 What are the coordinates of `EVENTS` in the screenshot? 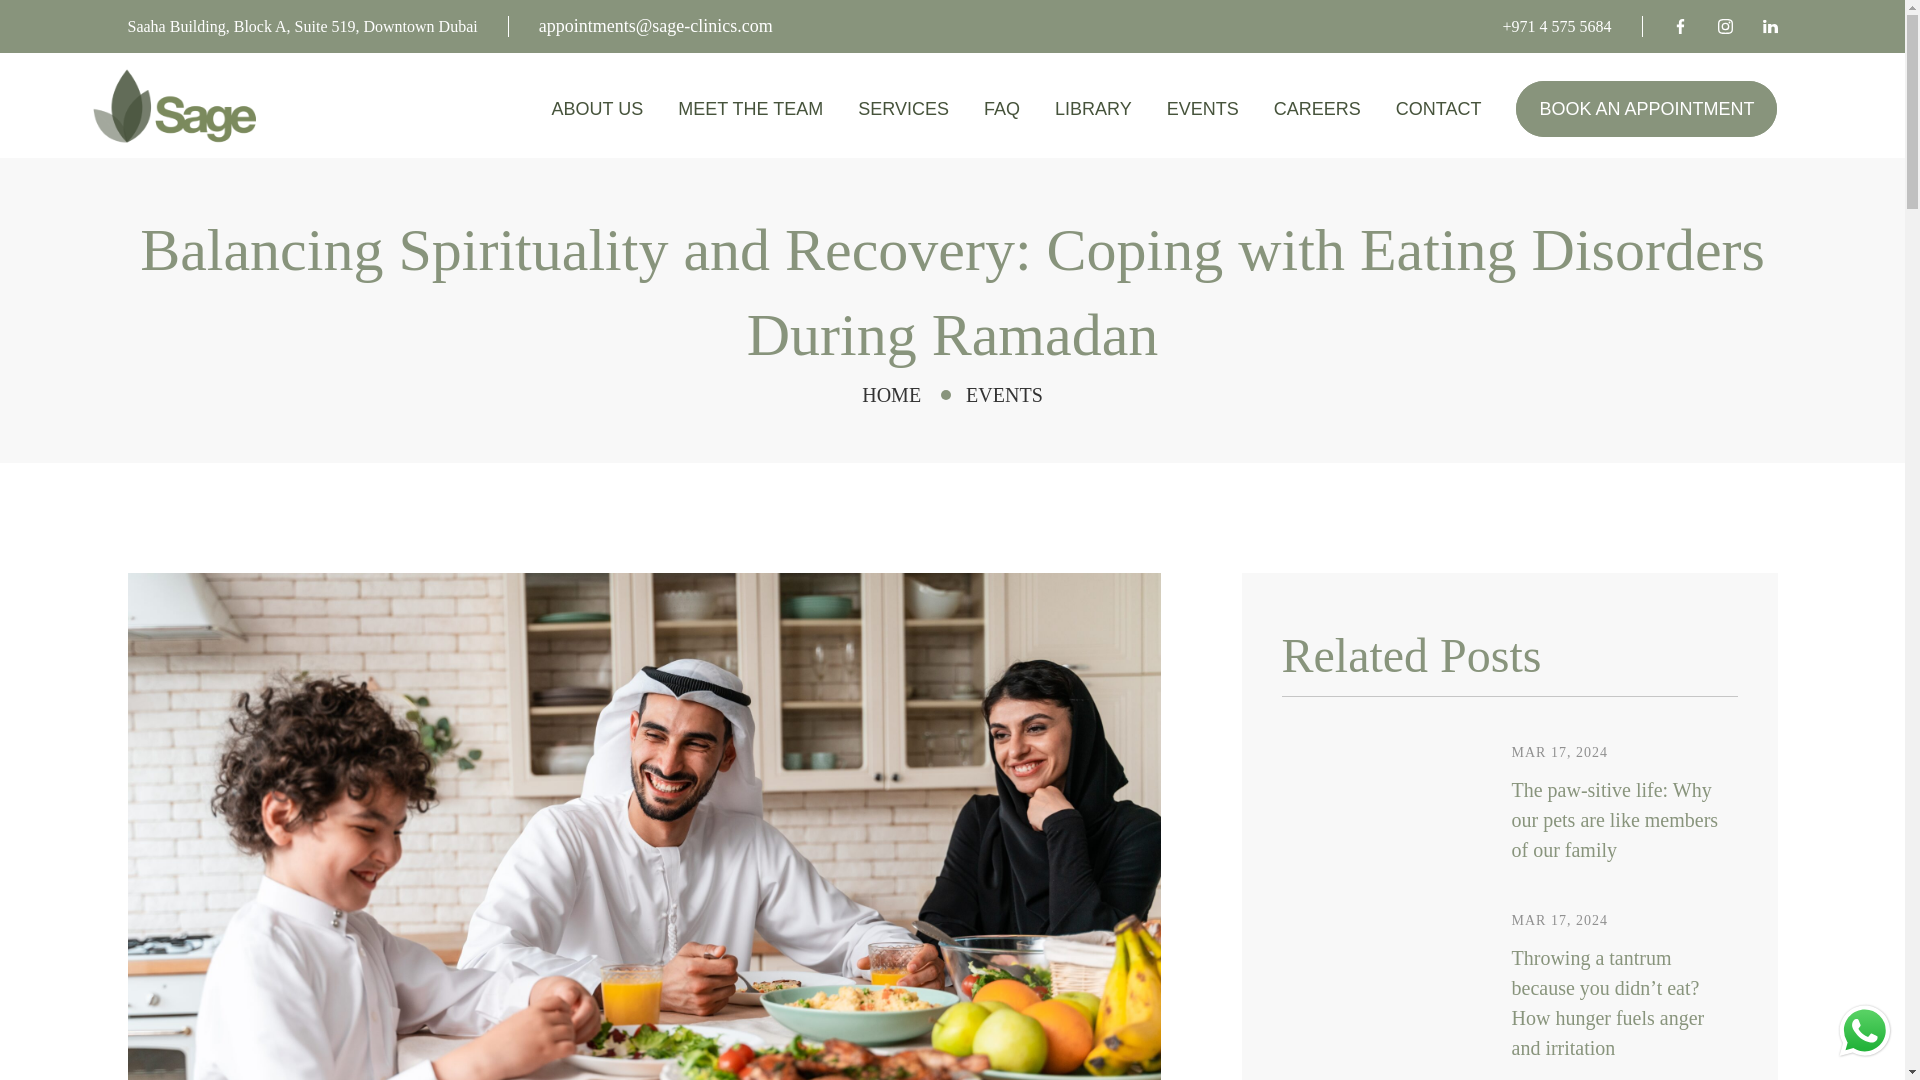 It's located at (1004, 395).